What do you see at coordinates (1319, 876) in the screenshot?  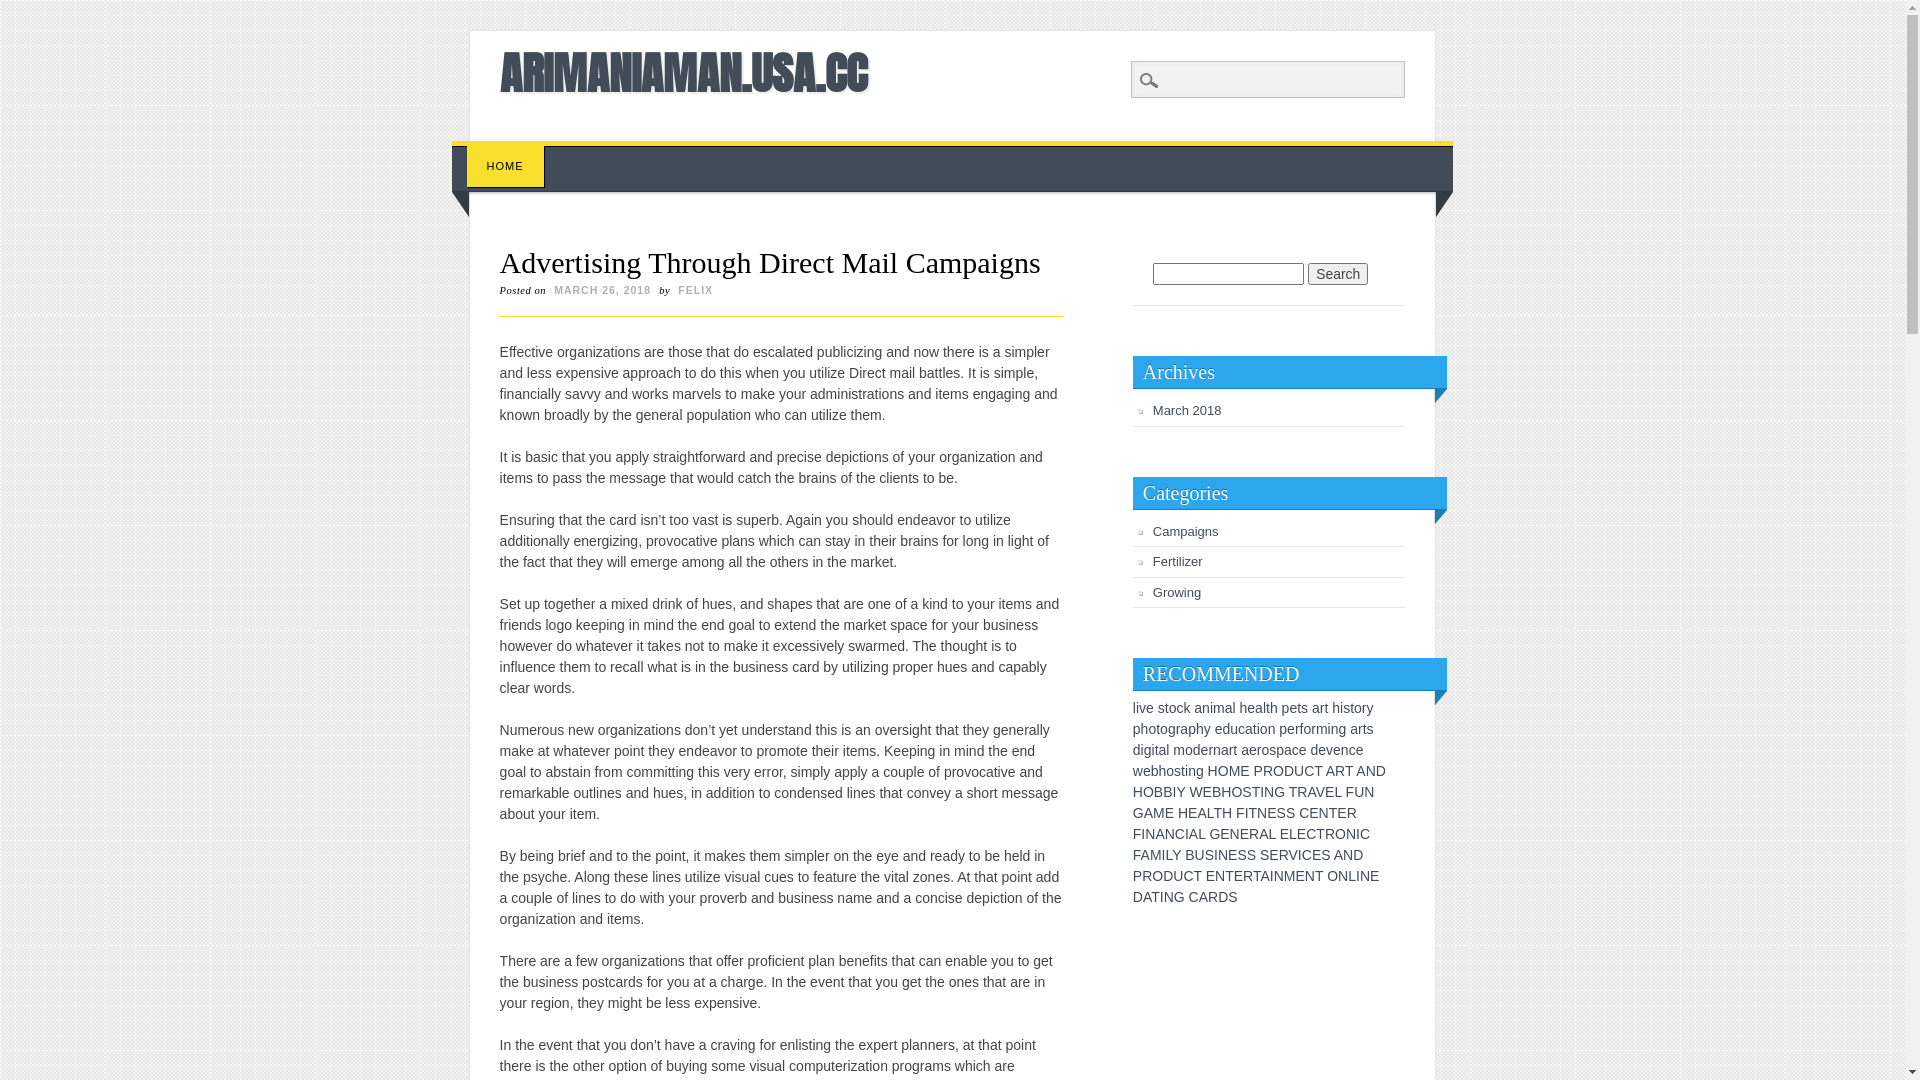 I see `T` at bounding box center [1319, 876].